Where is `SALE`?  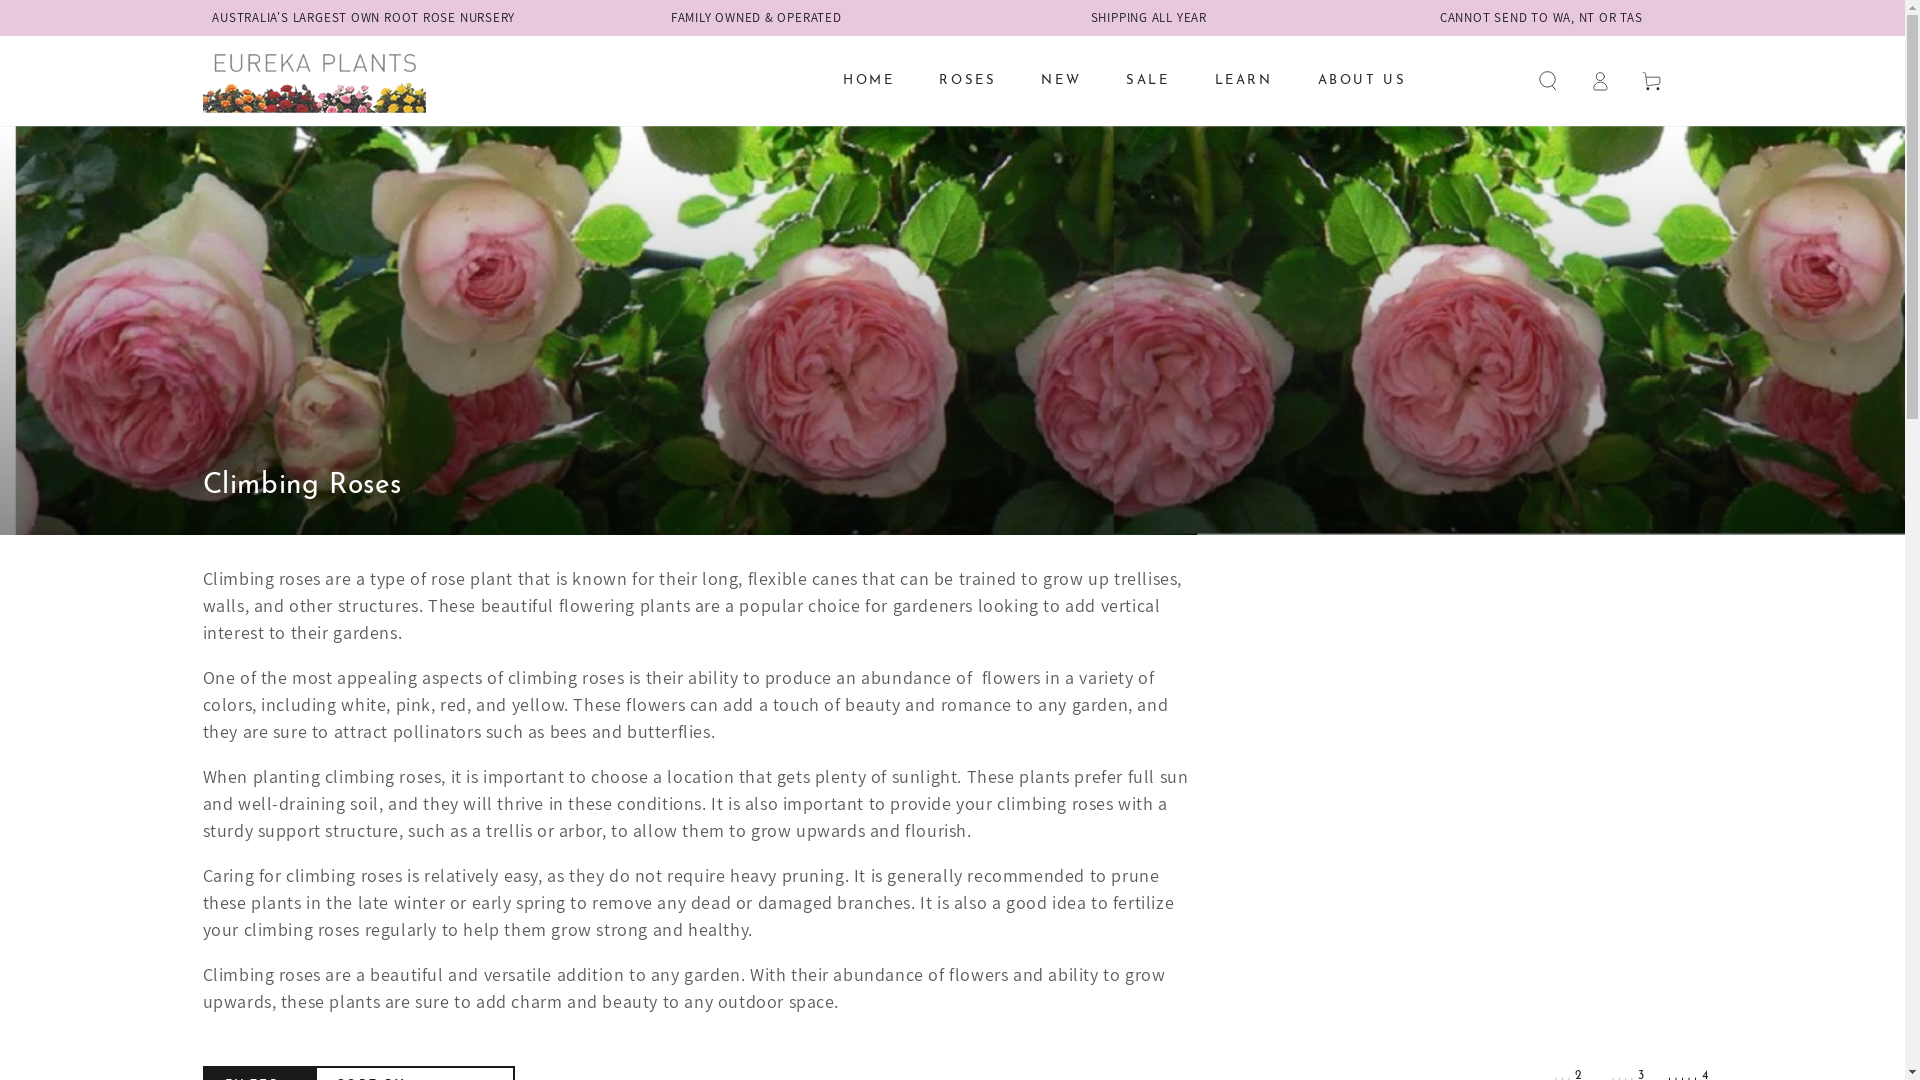
SALE is located at coordinates (1148, 80).